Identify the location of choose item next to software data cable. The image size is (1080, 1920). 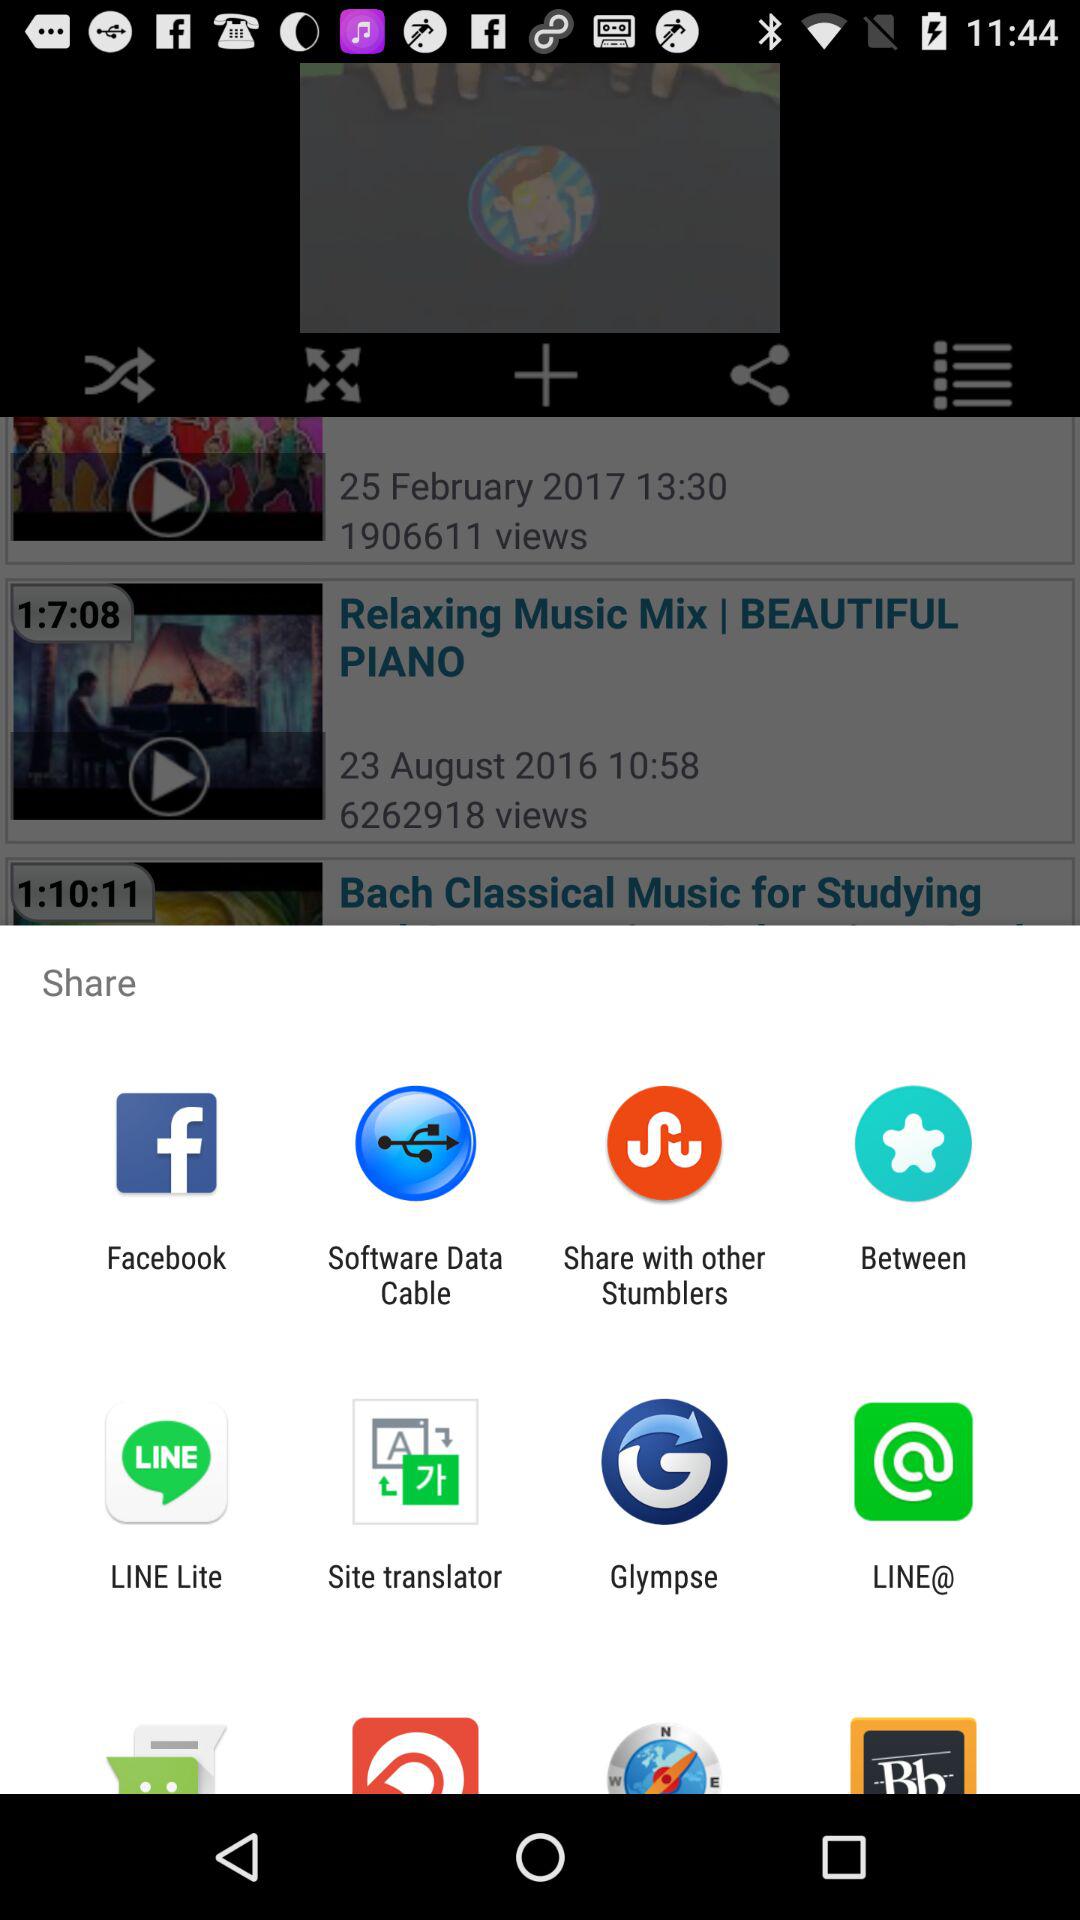
(664, 1274).